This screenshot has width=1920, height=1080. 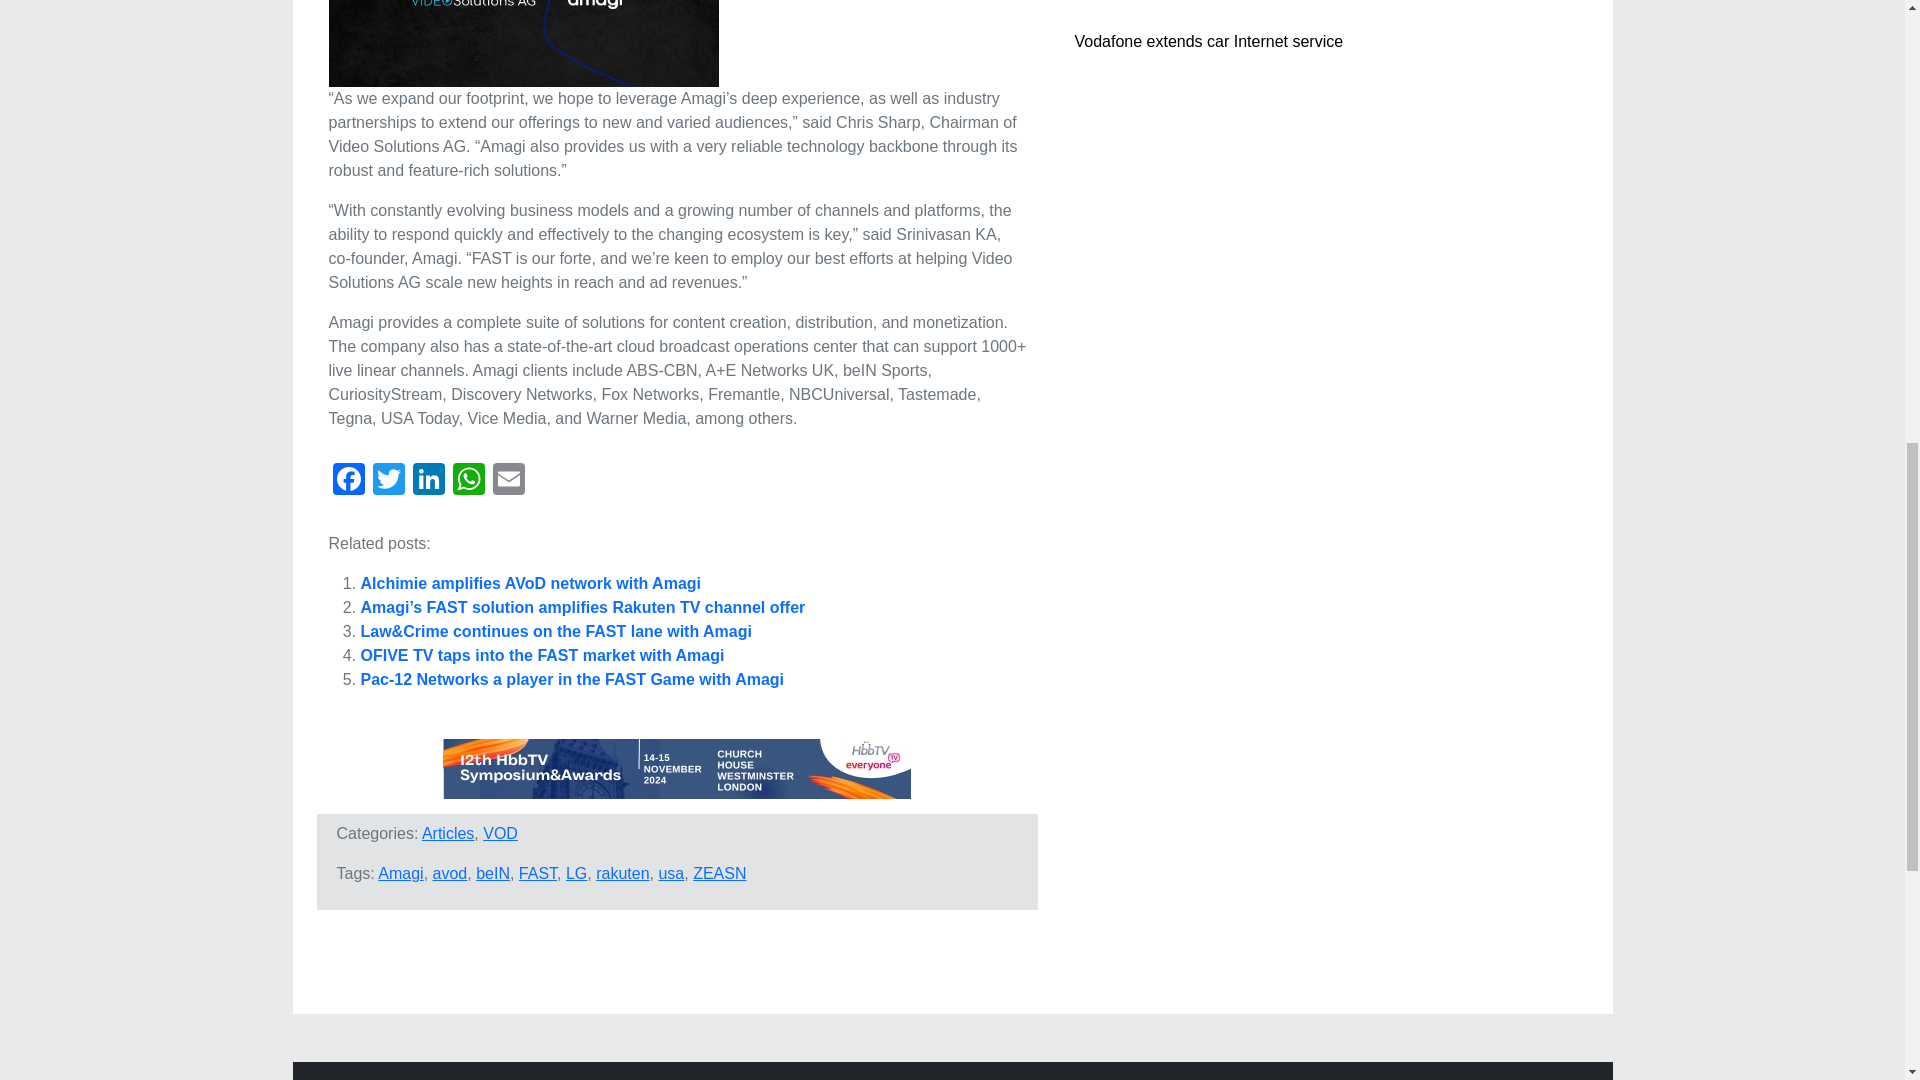 I want to click on ZEASN, so click(x=720, y=874).